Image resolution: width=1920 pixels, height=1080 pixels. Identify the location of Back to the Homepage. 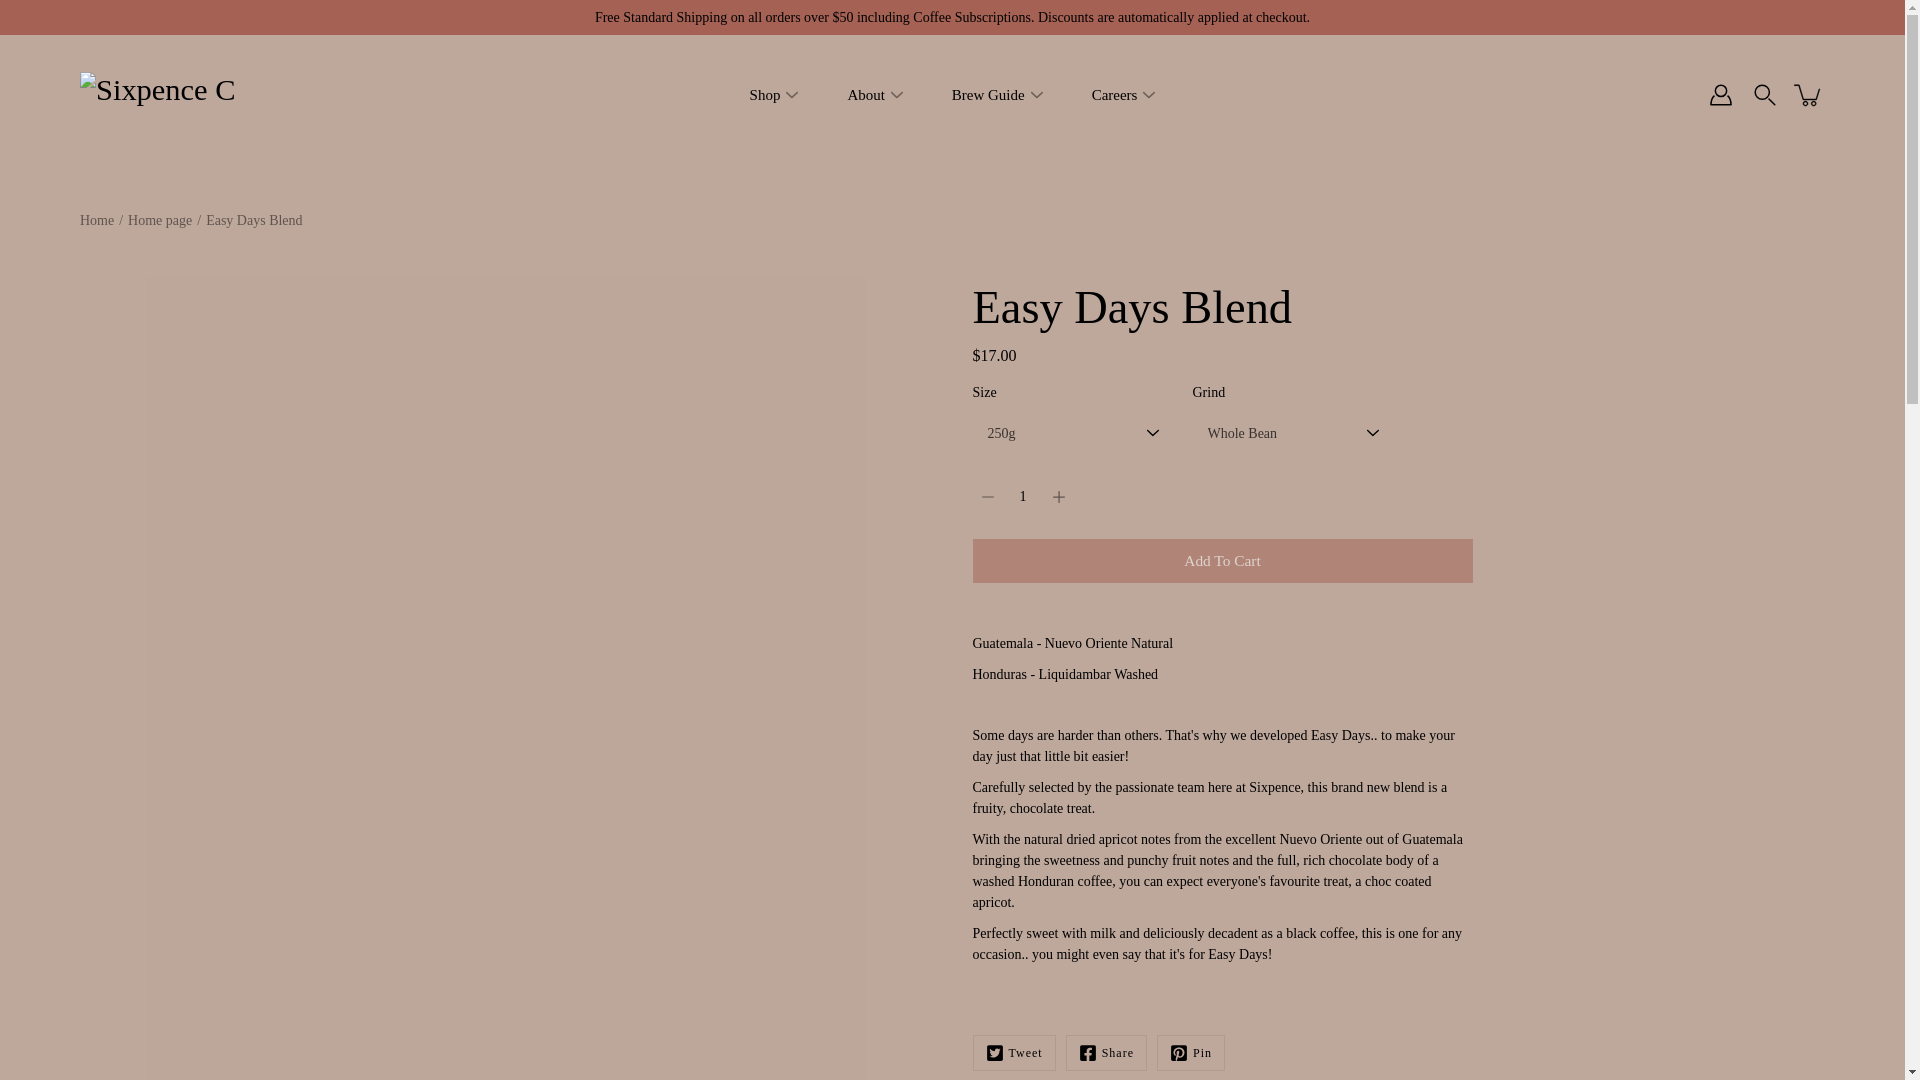
(96, 220).